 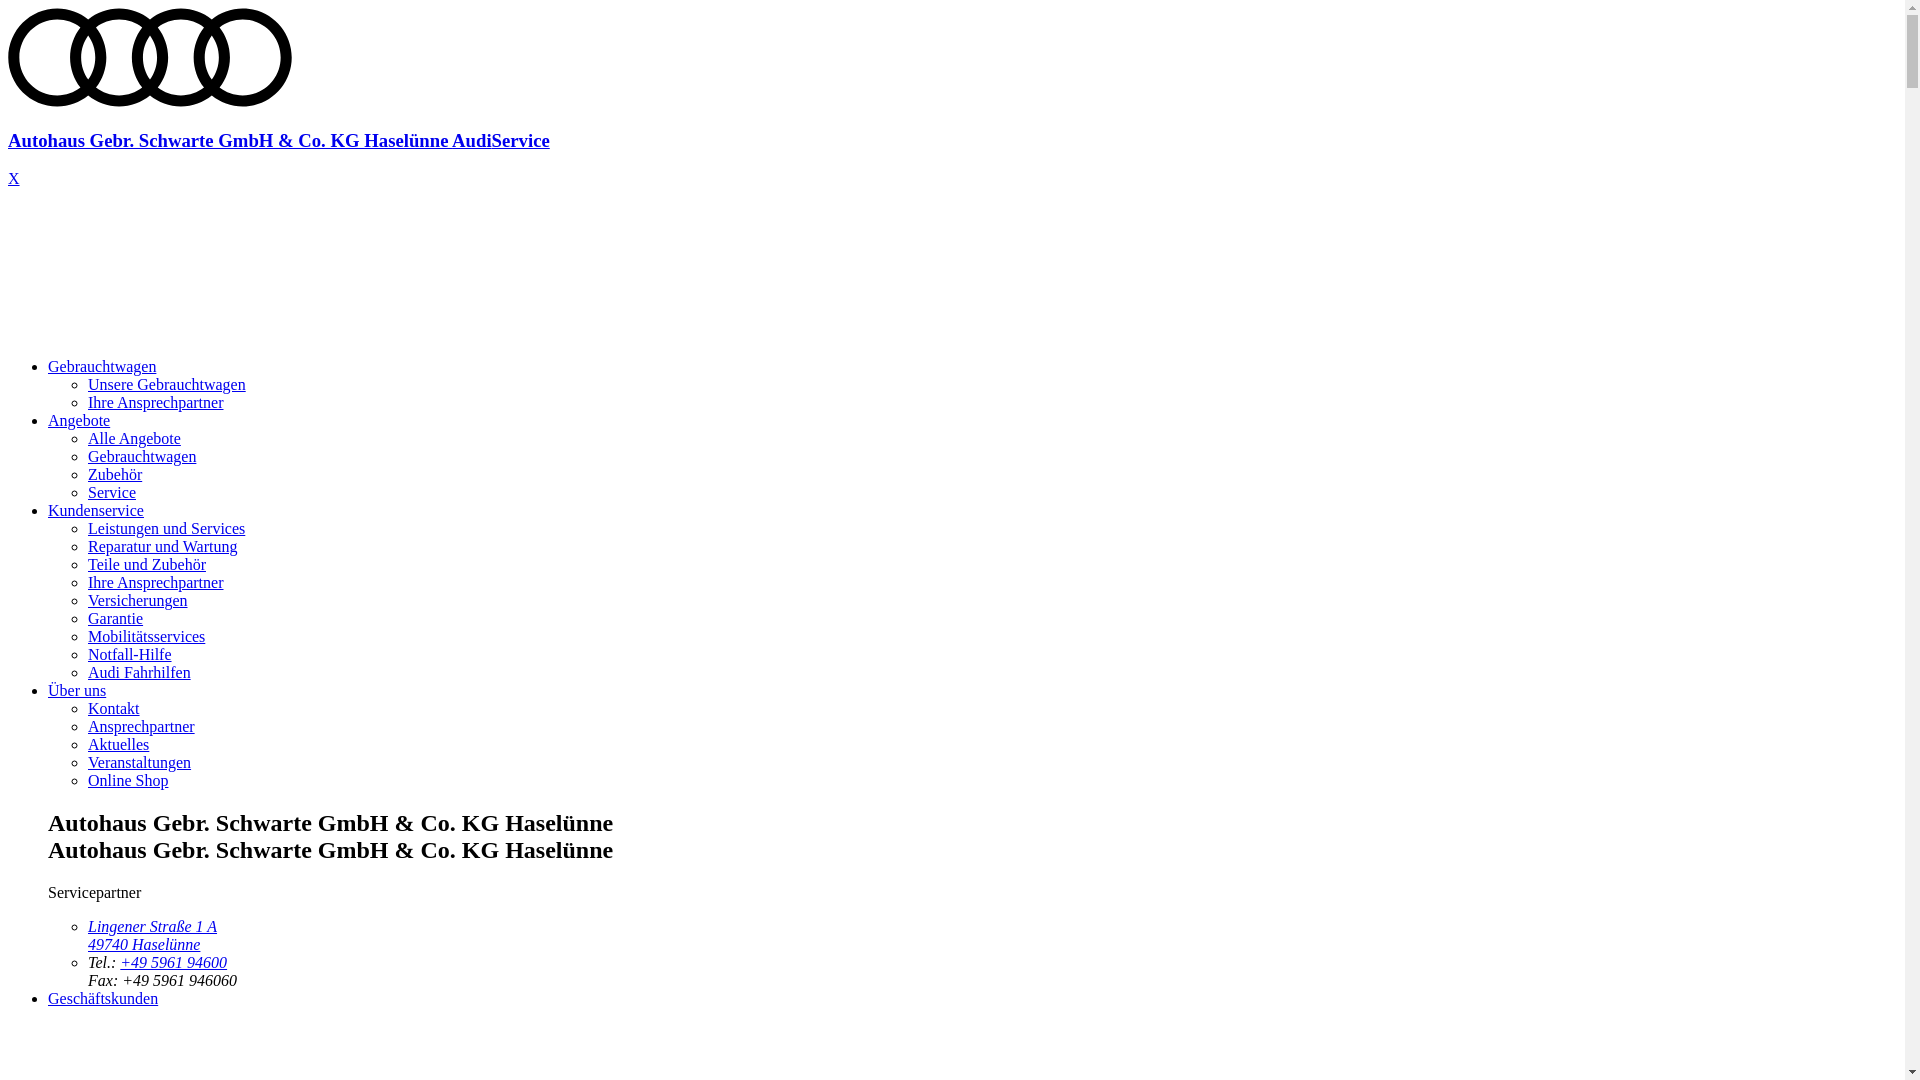 What do you see at coordinates (79, 420) in the screenshot?
I see `Angebote` at bounding box center [79, 420].